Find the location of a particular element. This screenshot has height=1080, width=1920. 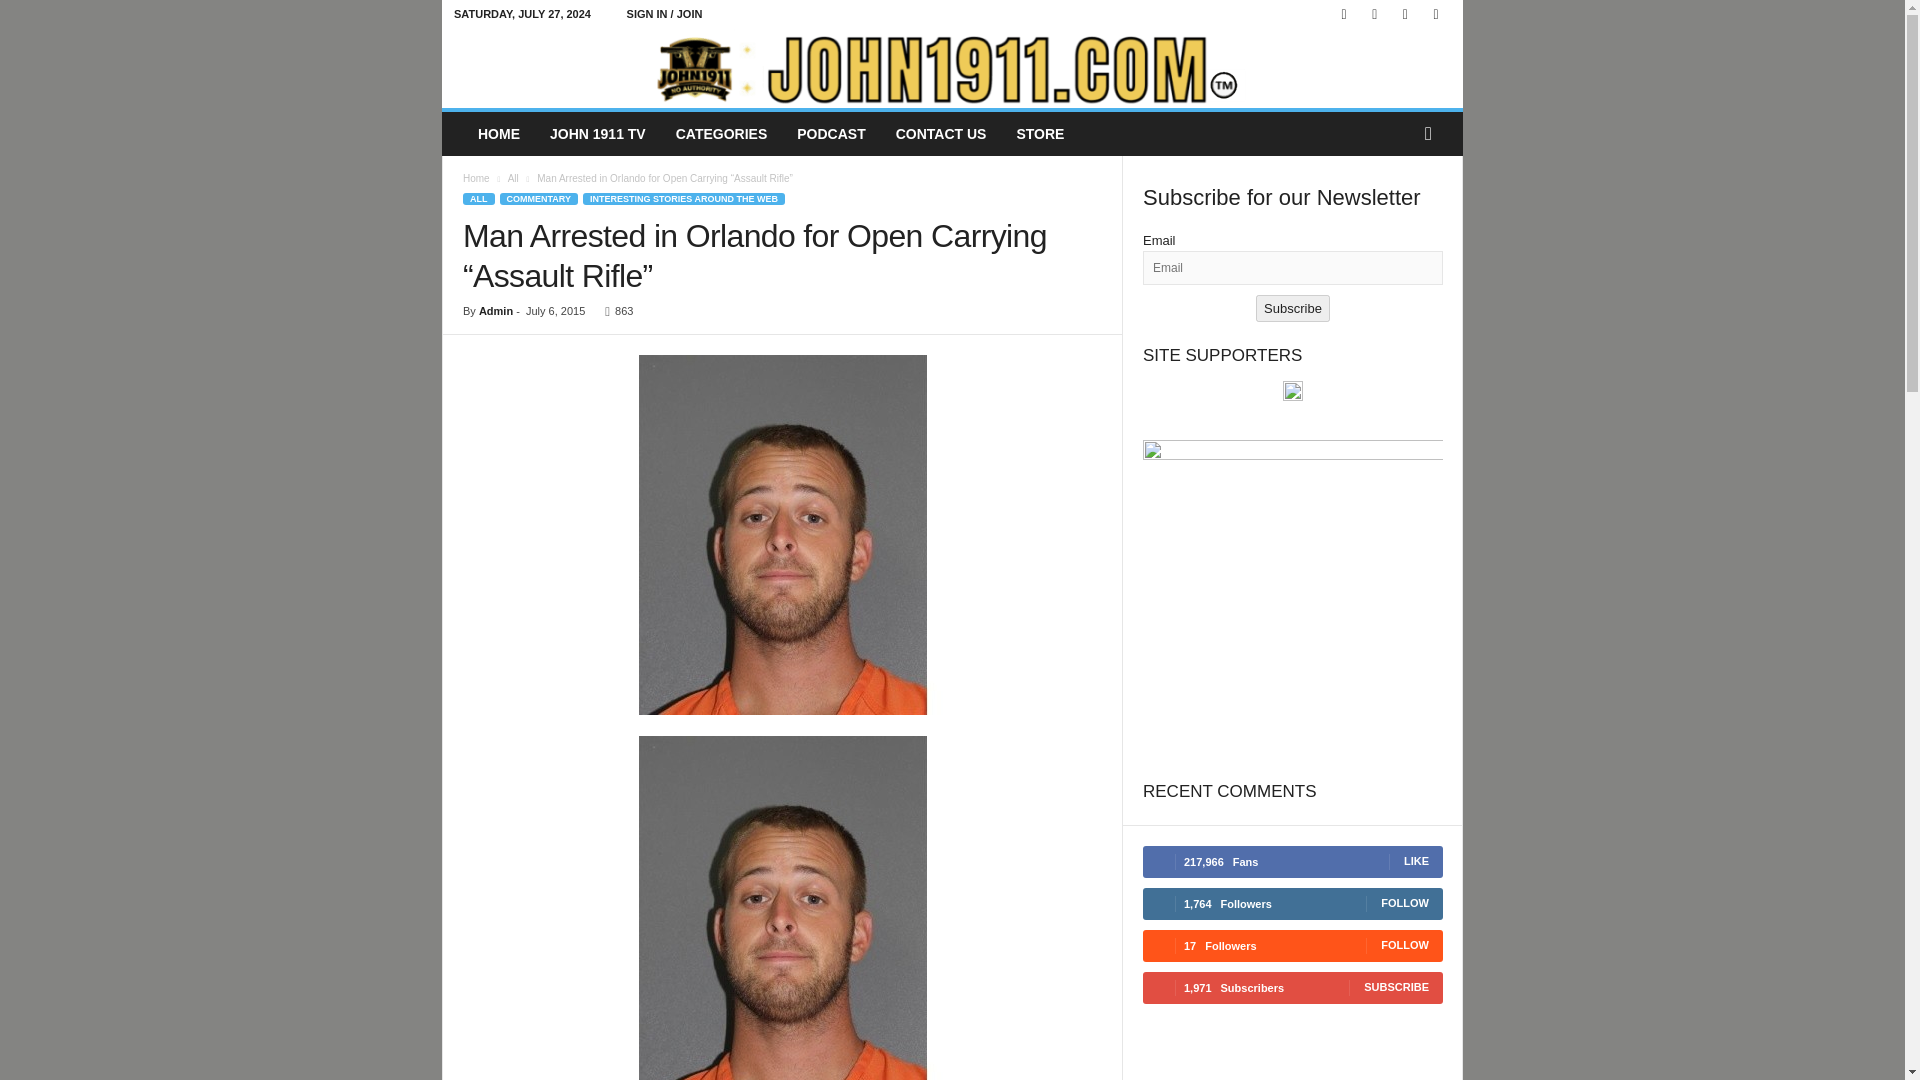

JOHN 1911 TV is located at coordinates (598, 134).